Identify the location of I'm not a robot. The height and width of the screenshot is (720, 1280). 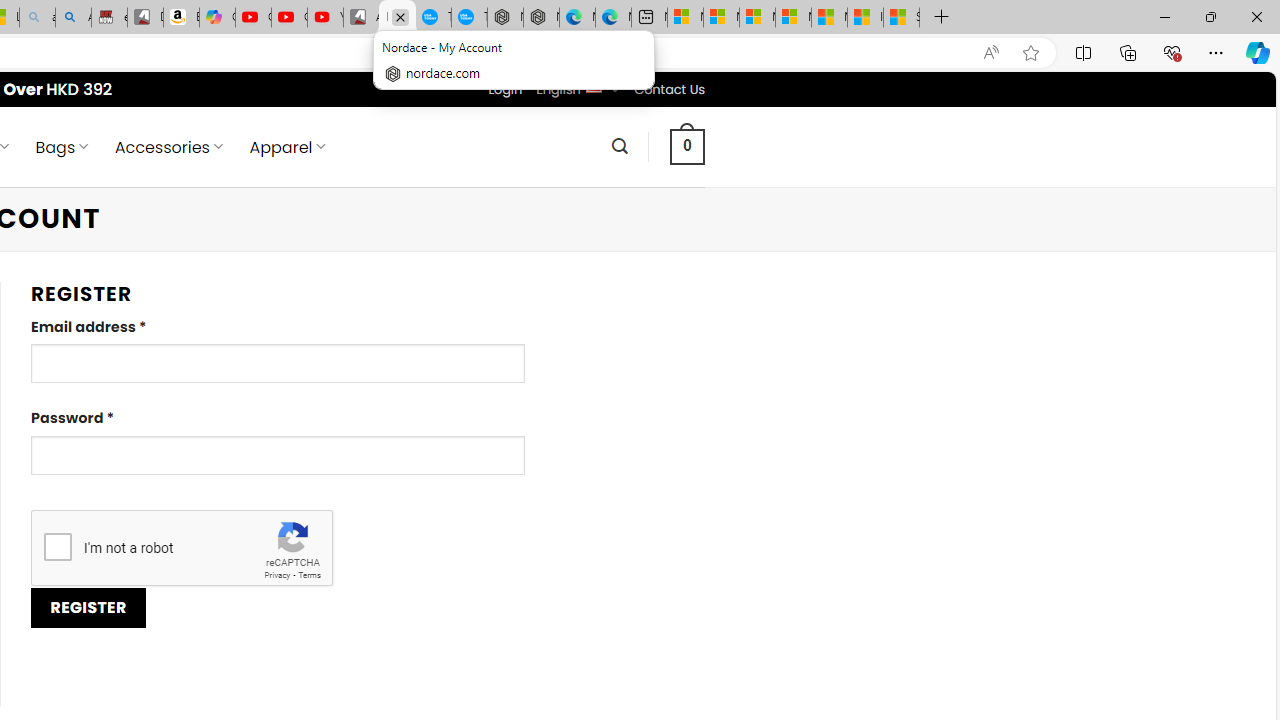
(57, 546).